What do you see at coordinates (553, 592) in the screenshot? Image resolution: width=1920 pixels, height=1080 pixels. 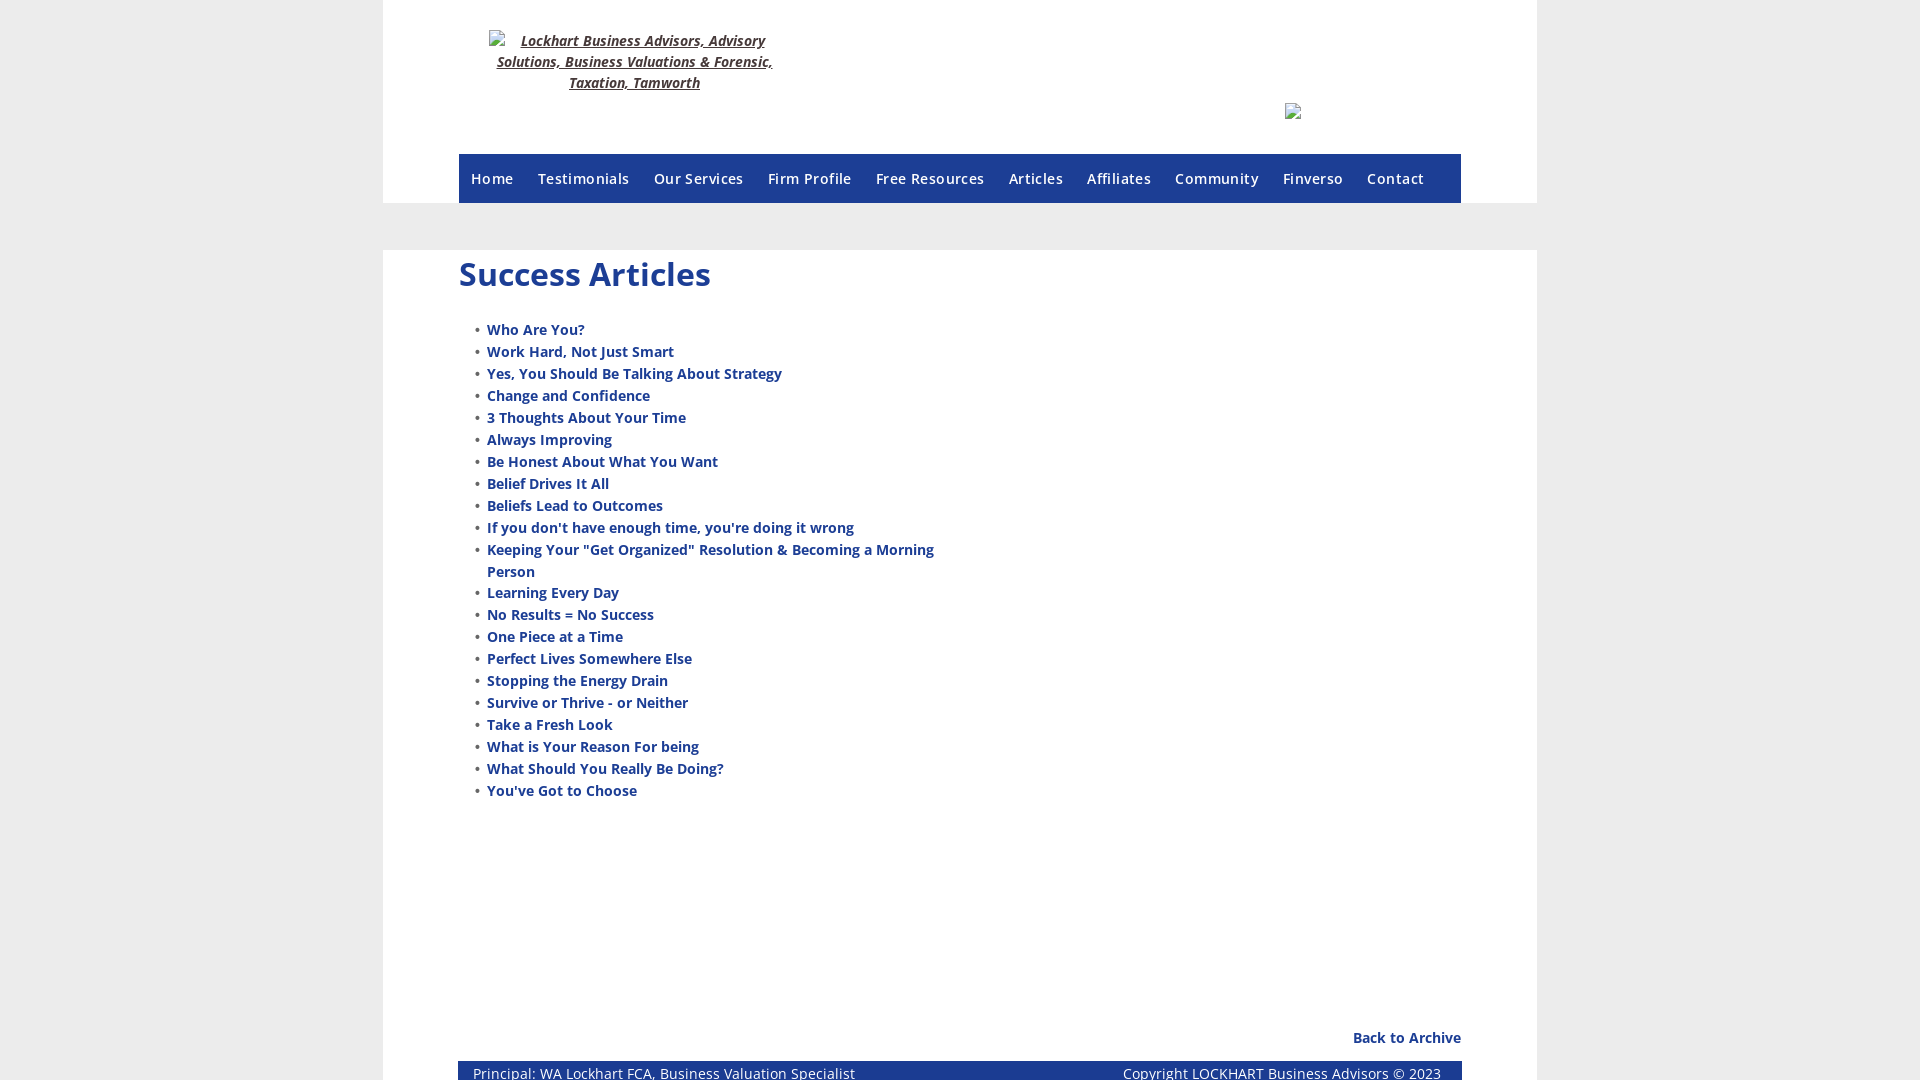 I see `Learning Every Day` at bounding box center [553, 592].